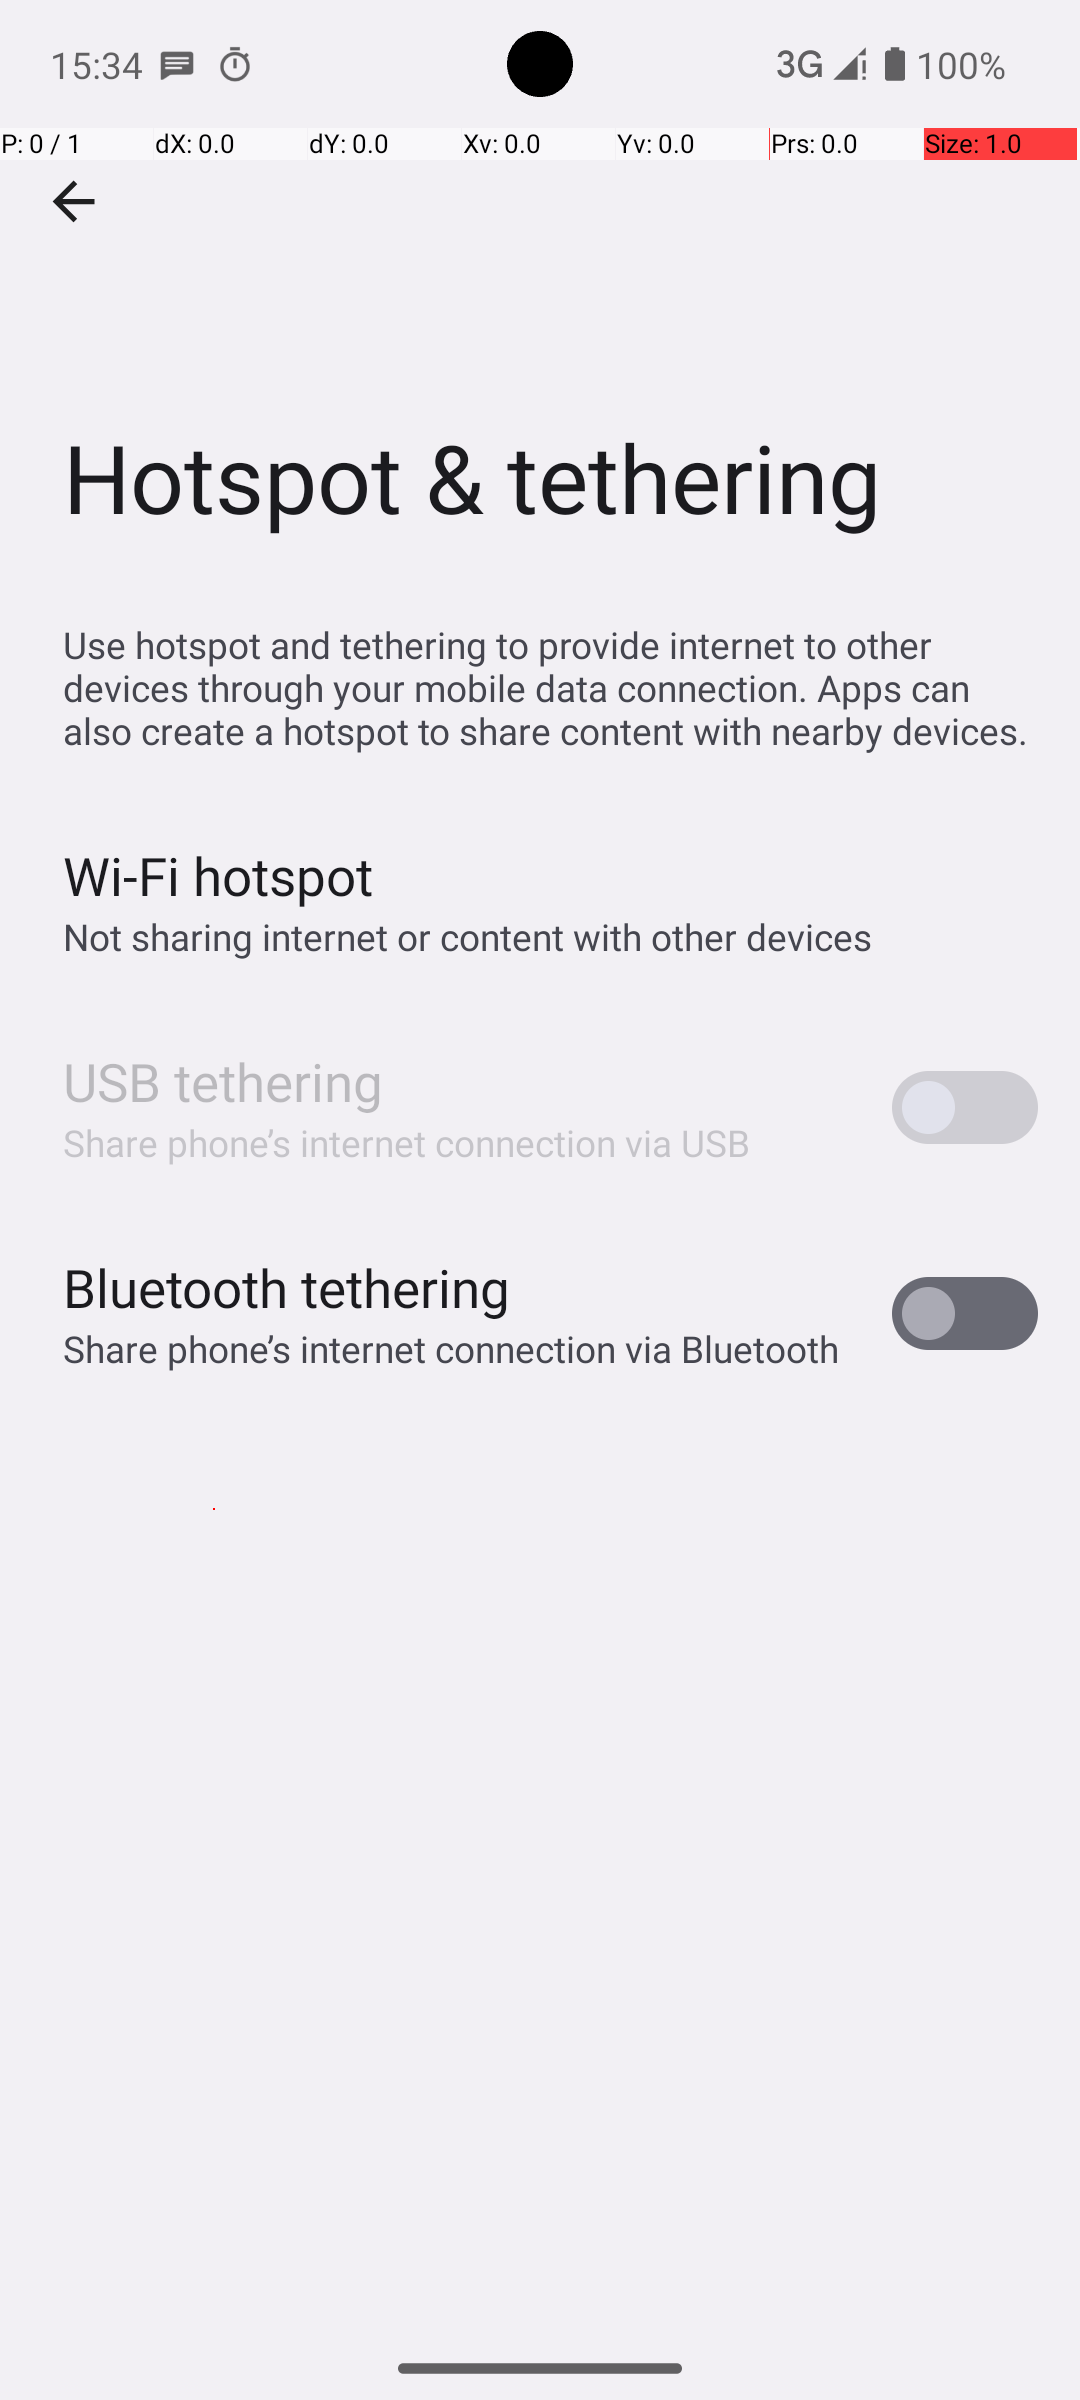  What do you see at coordinates (218, 876) in the screenshot?
I see `Wi‑Fi hotspot` at bounding box center [218, 876].